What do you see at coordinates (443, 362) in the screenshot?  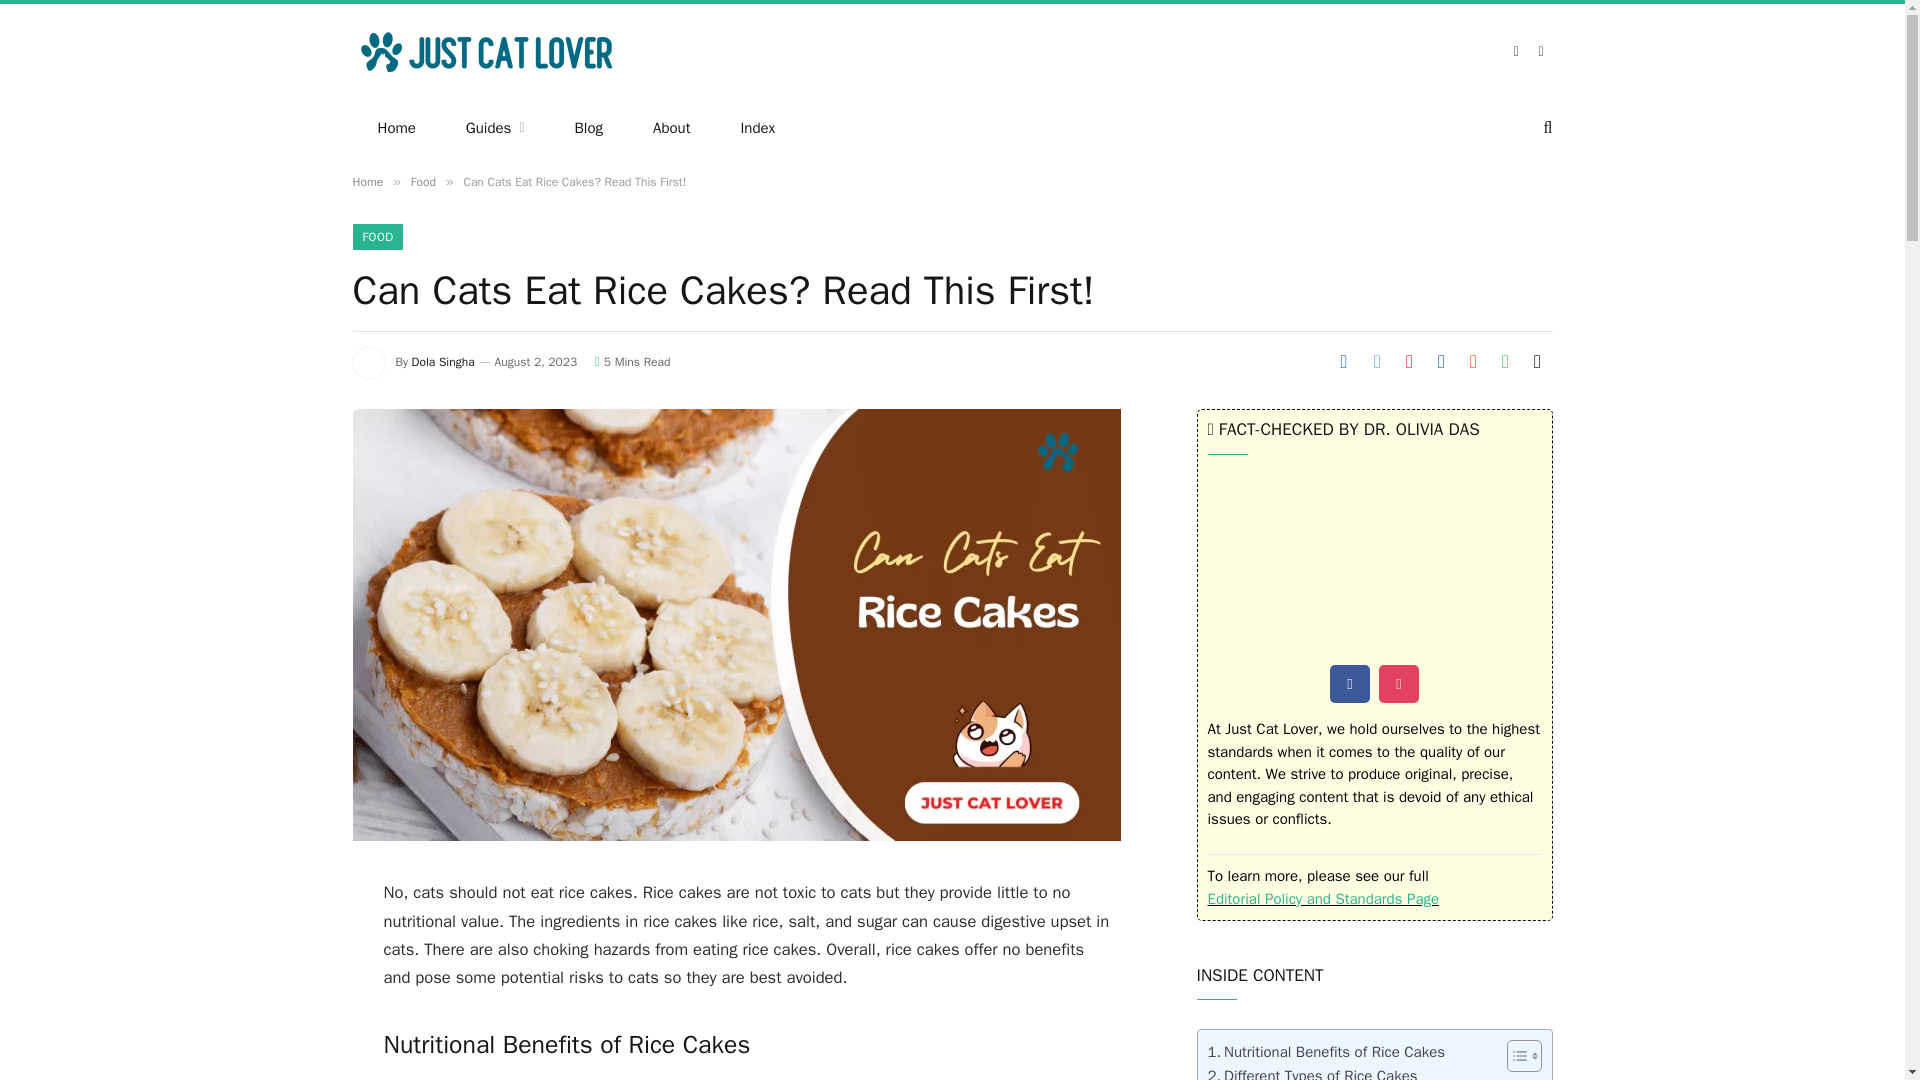 I see `Dola Singha` at bounding box center [443, 362].